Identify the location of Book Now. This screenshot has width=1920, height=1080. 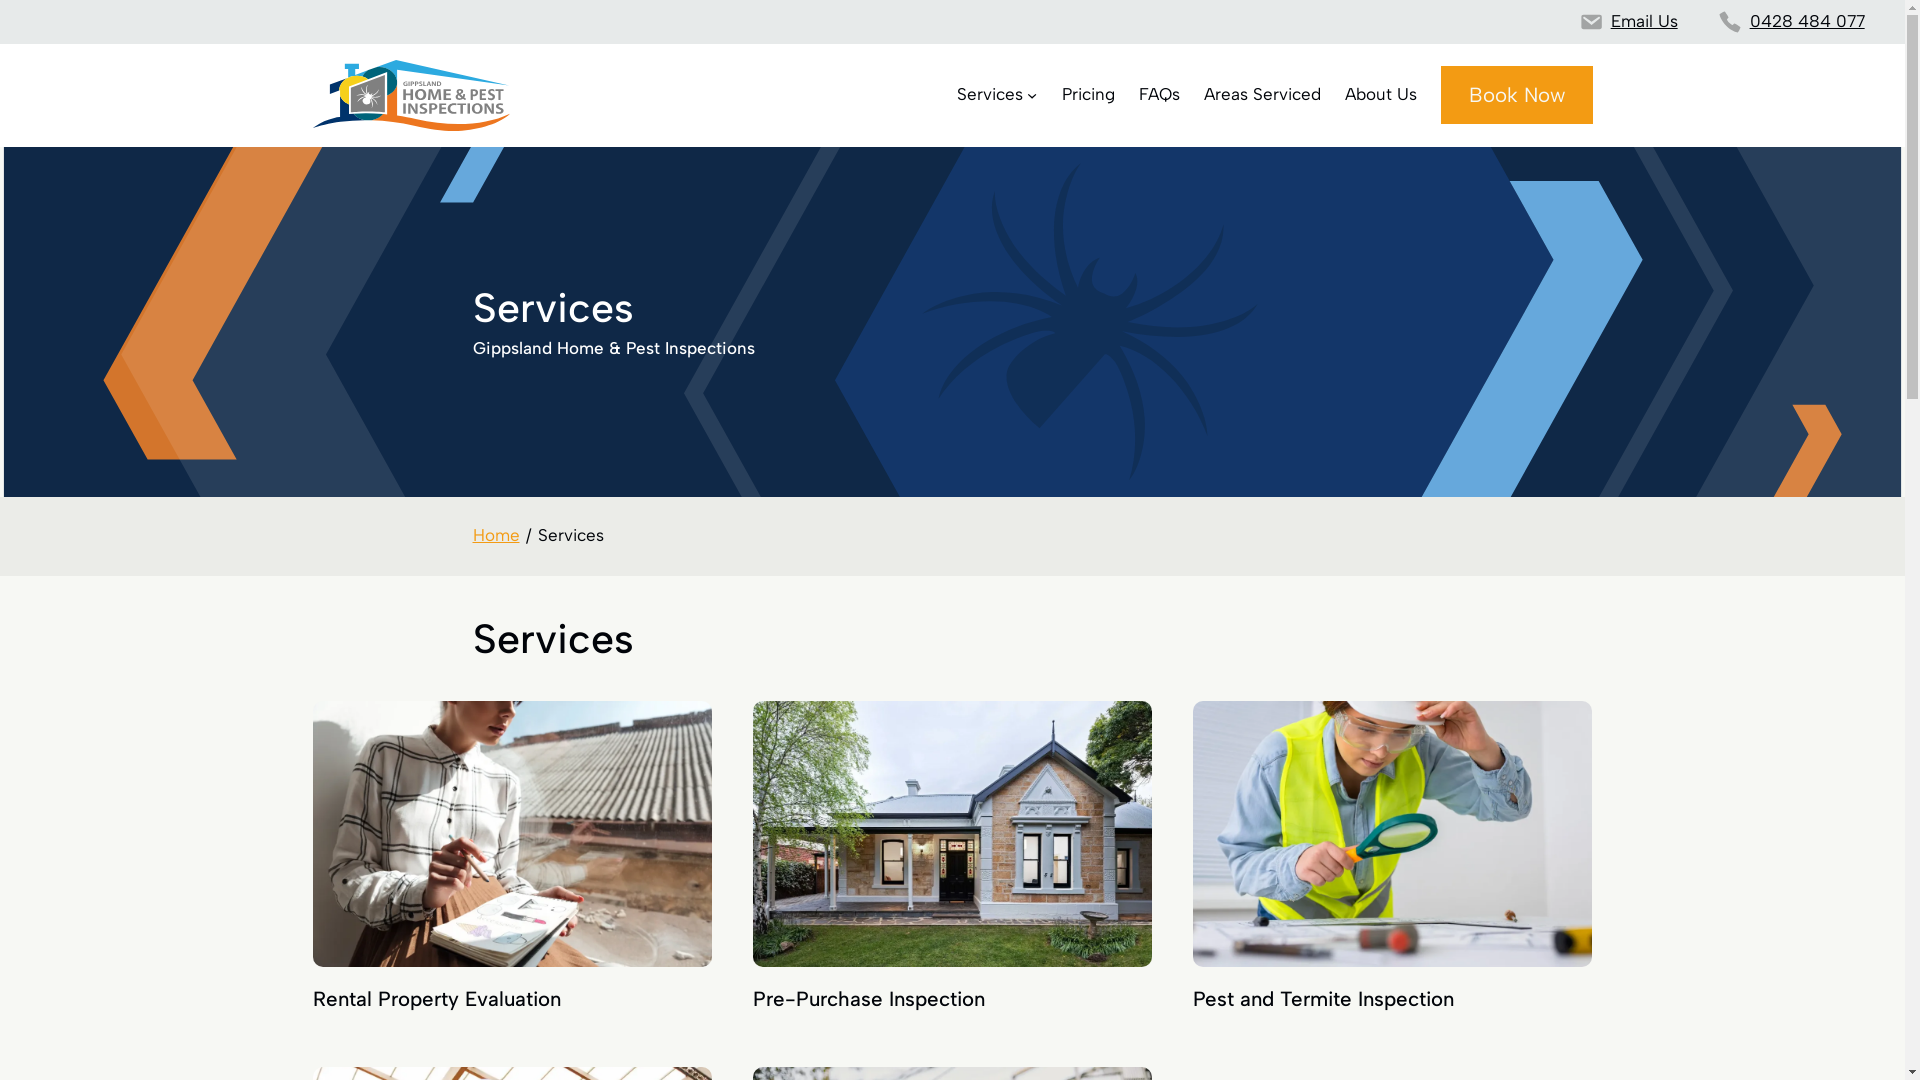
(1517, 95).